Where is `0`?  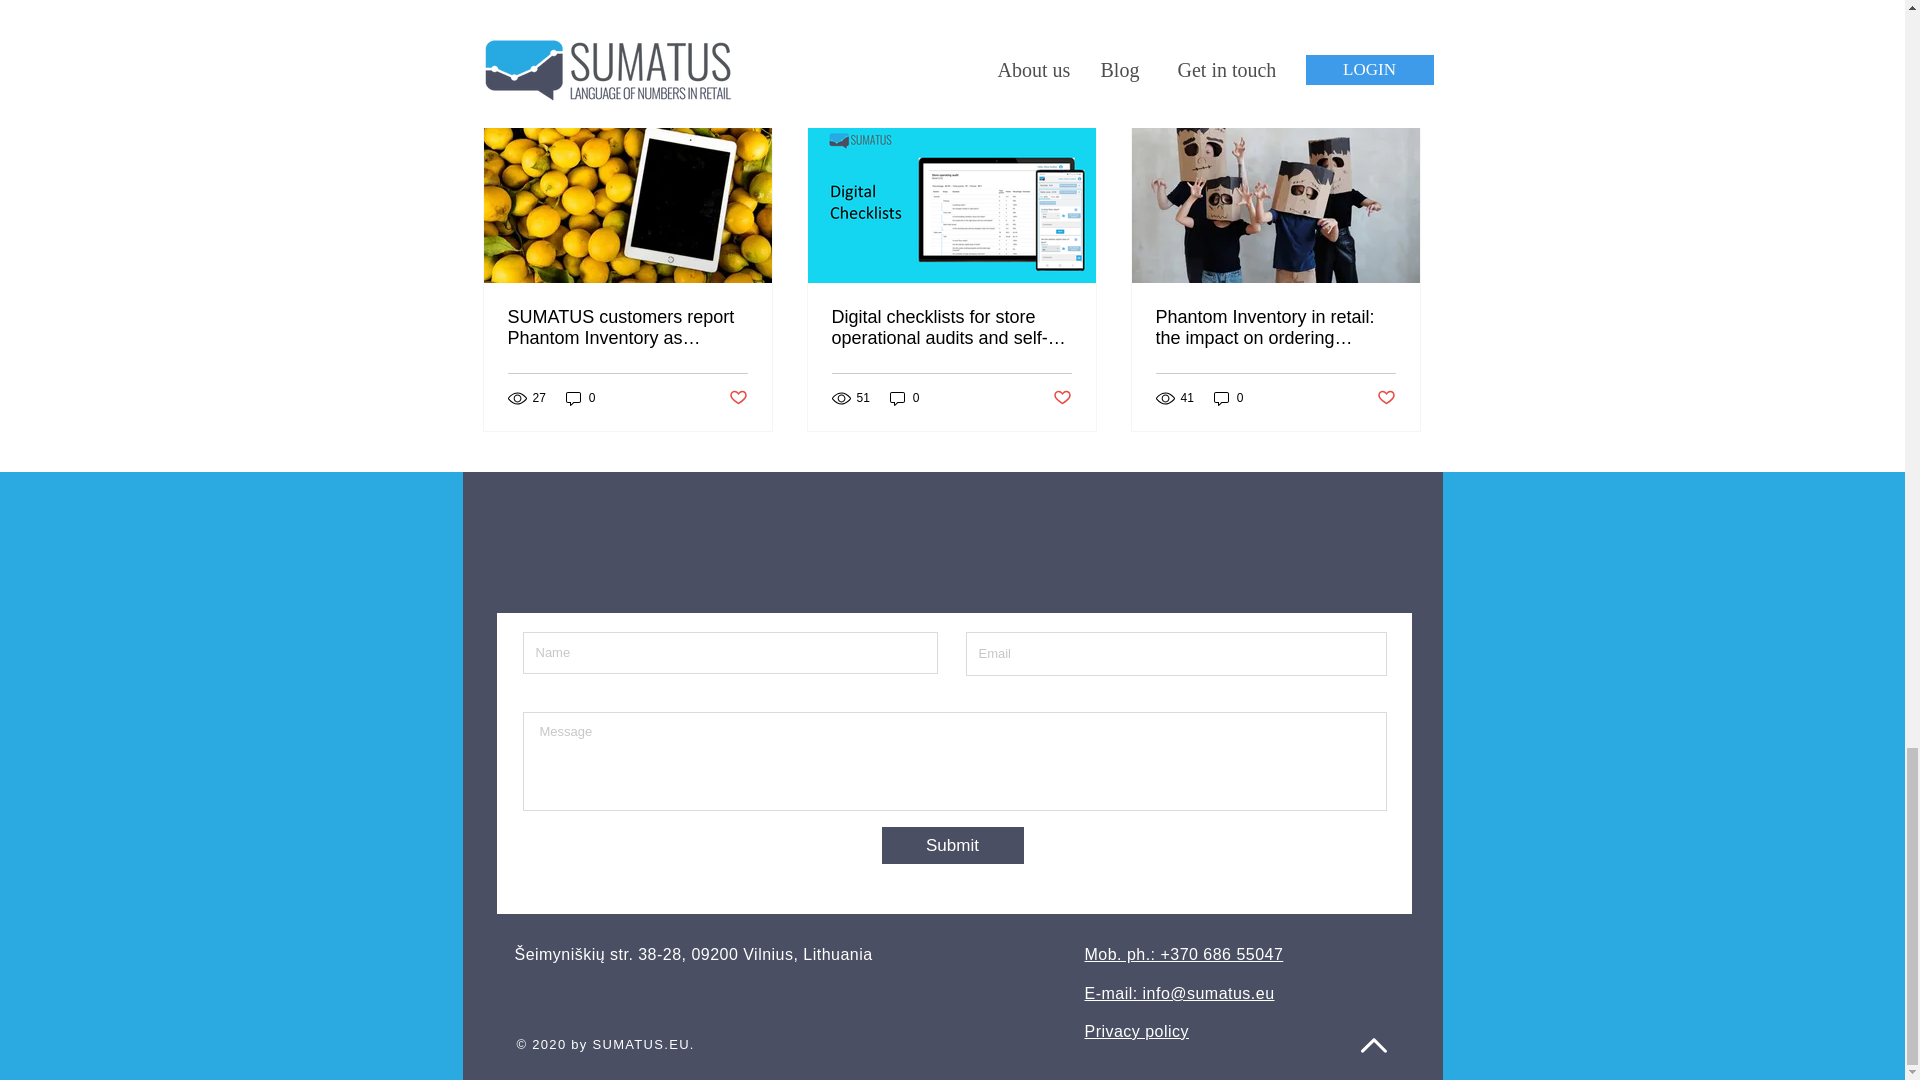 0 is located at coordinates (904, 397).